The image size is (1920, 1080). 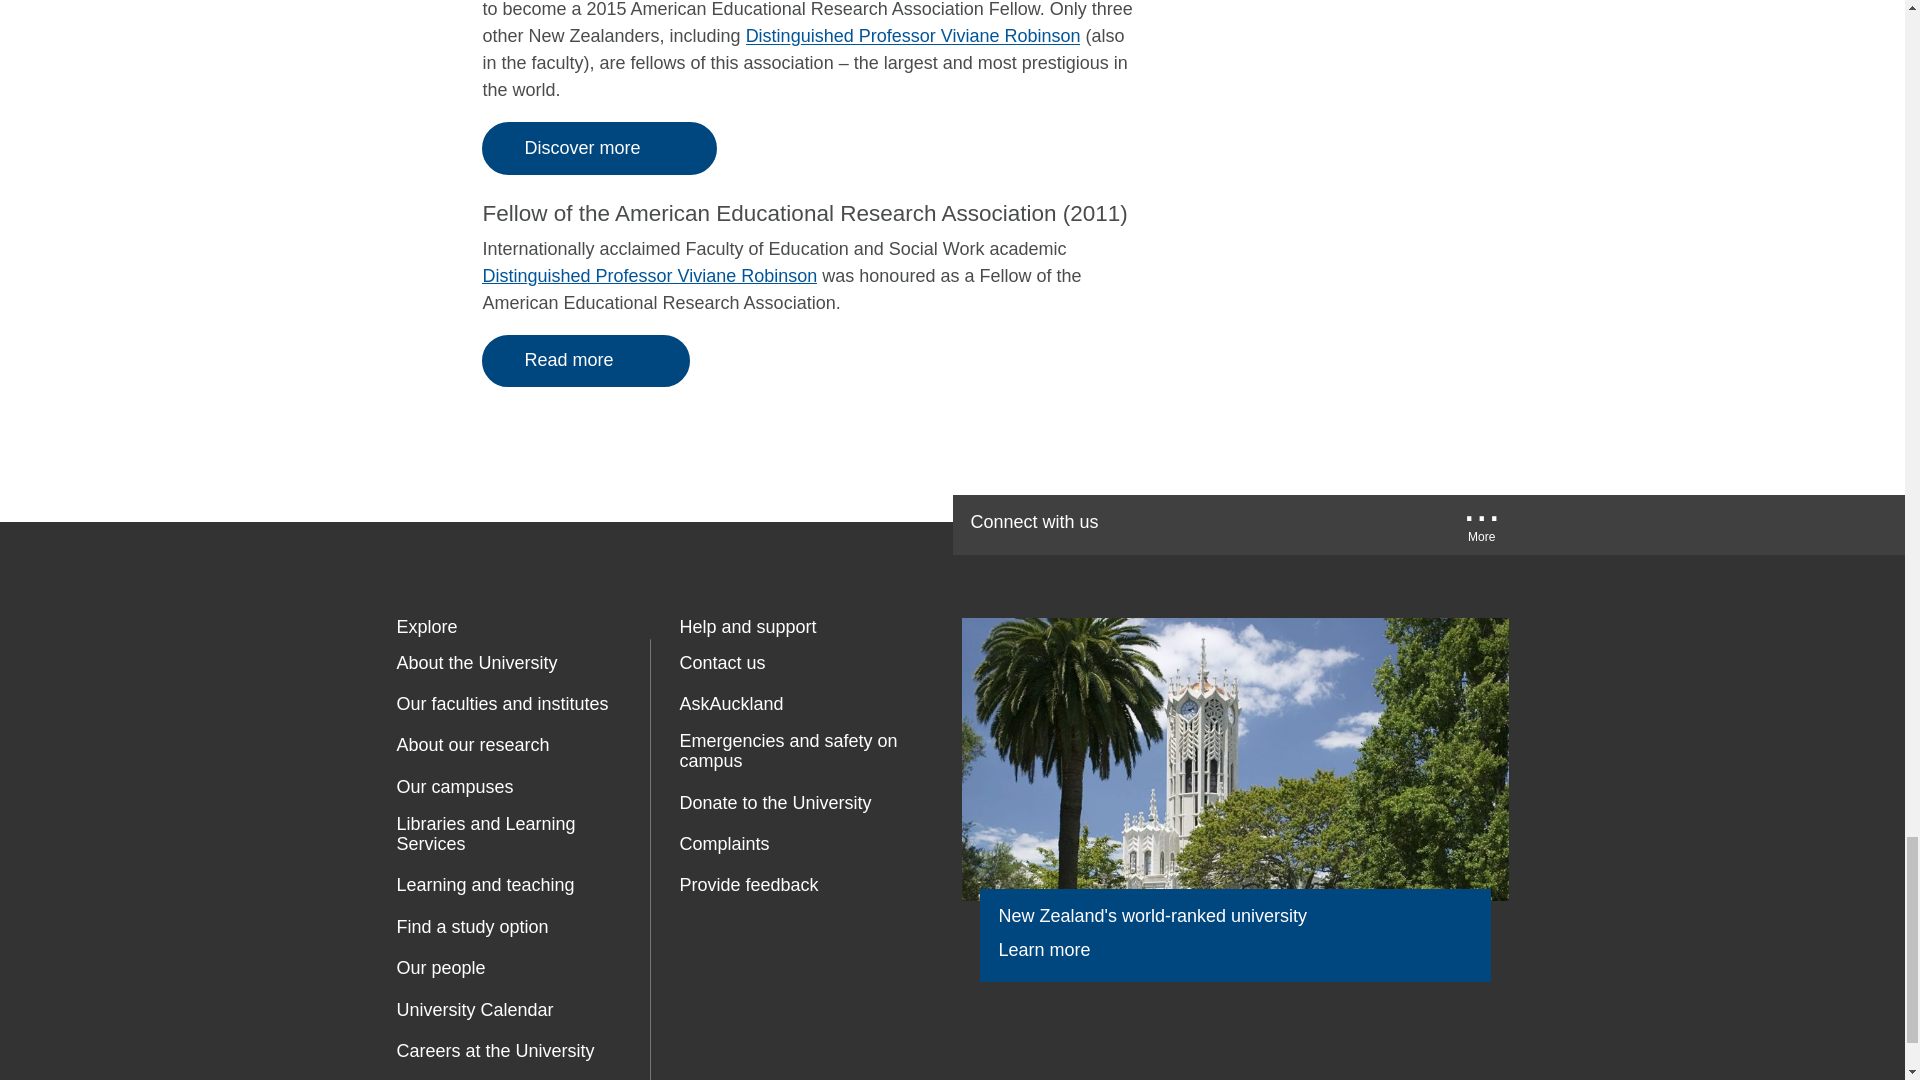 I want to click on Discover more, so click(x=598, y=148).